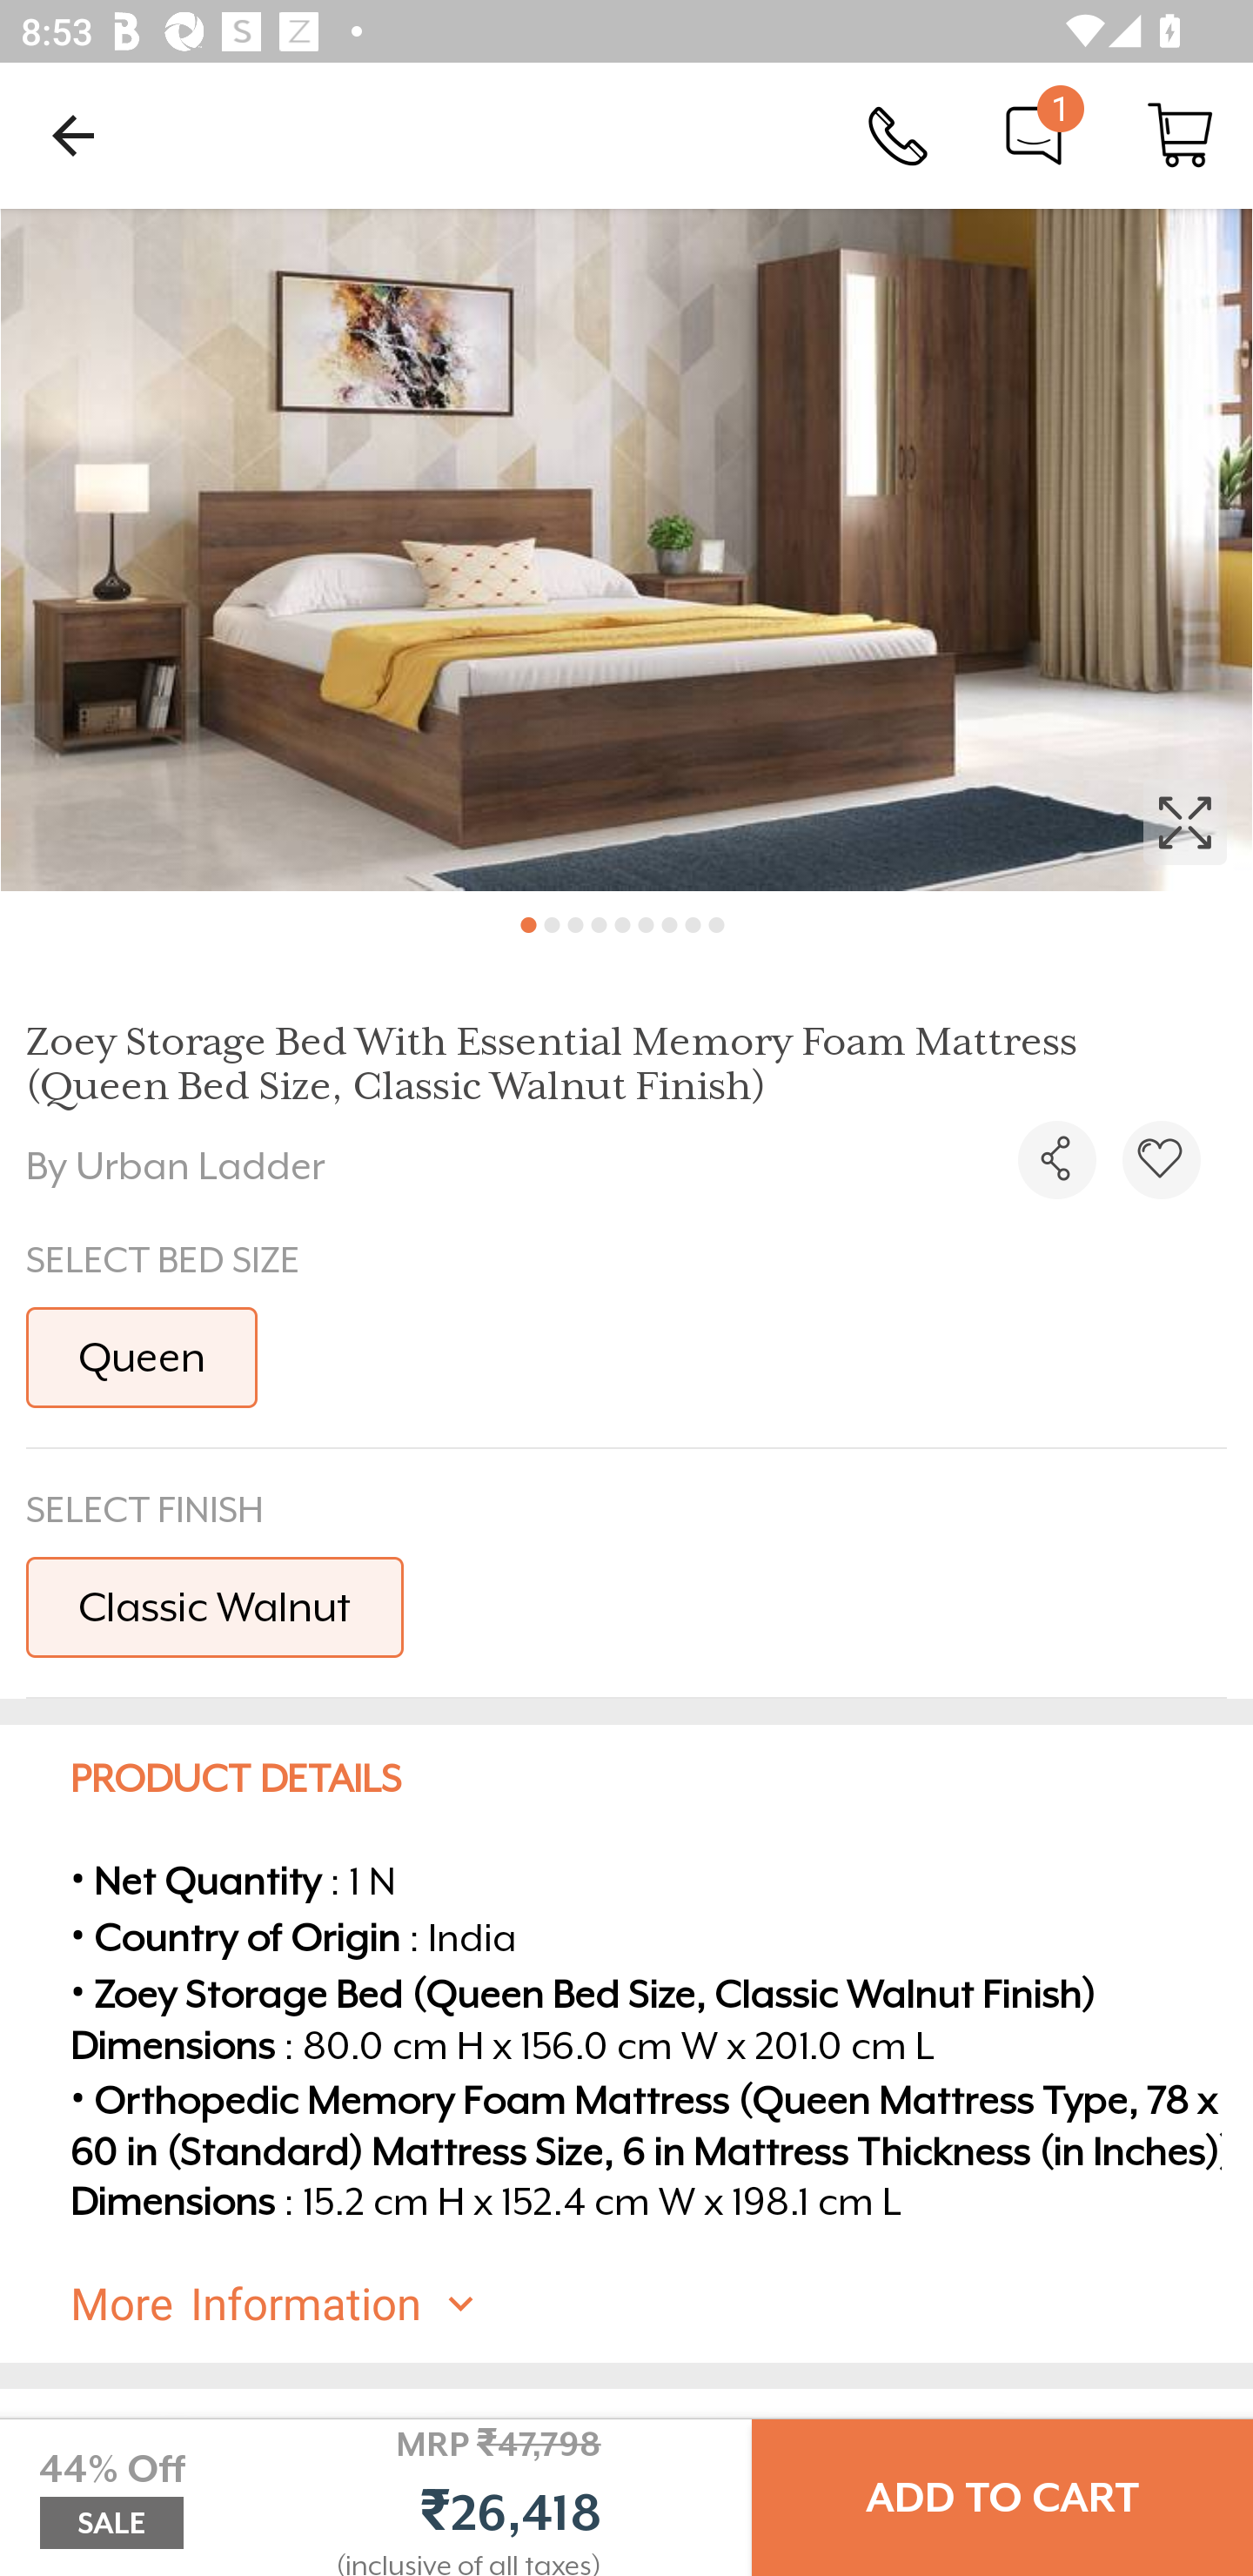  What do you see at coordinates (652, 2304) in the screenshot?
I see `More Information ` at bounding box center [652, 2304].